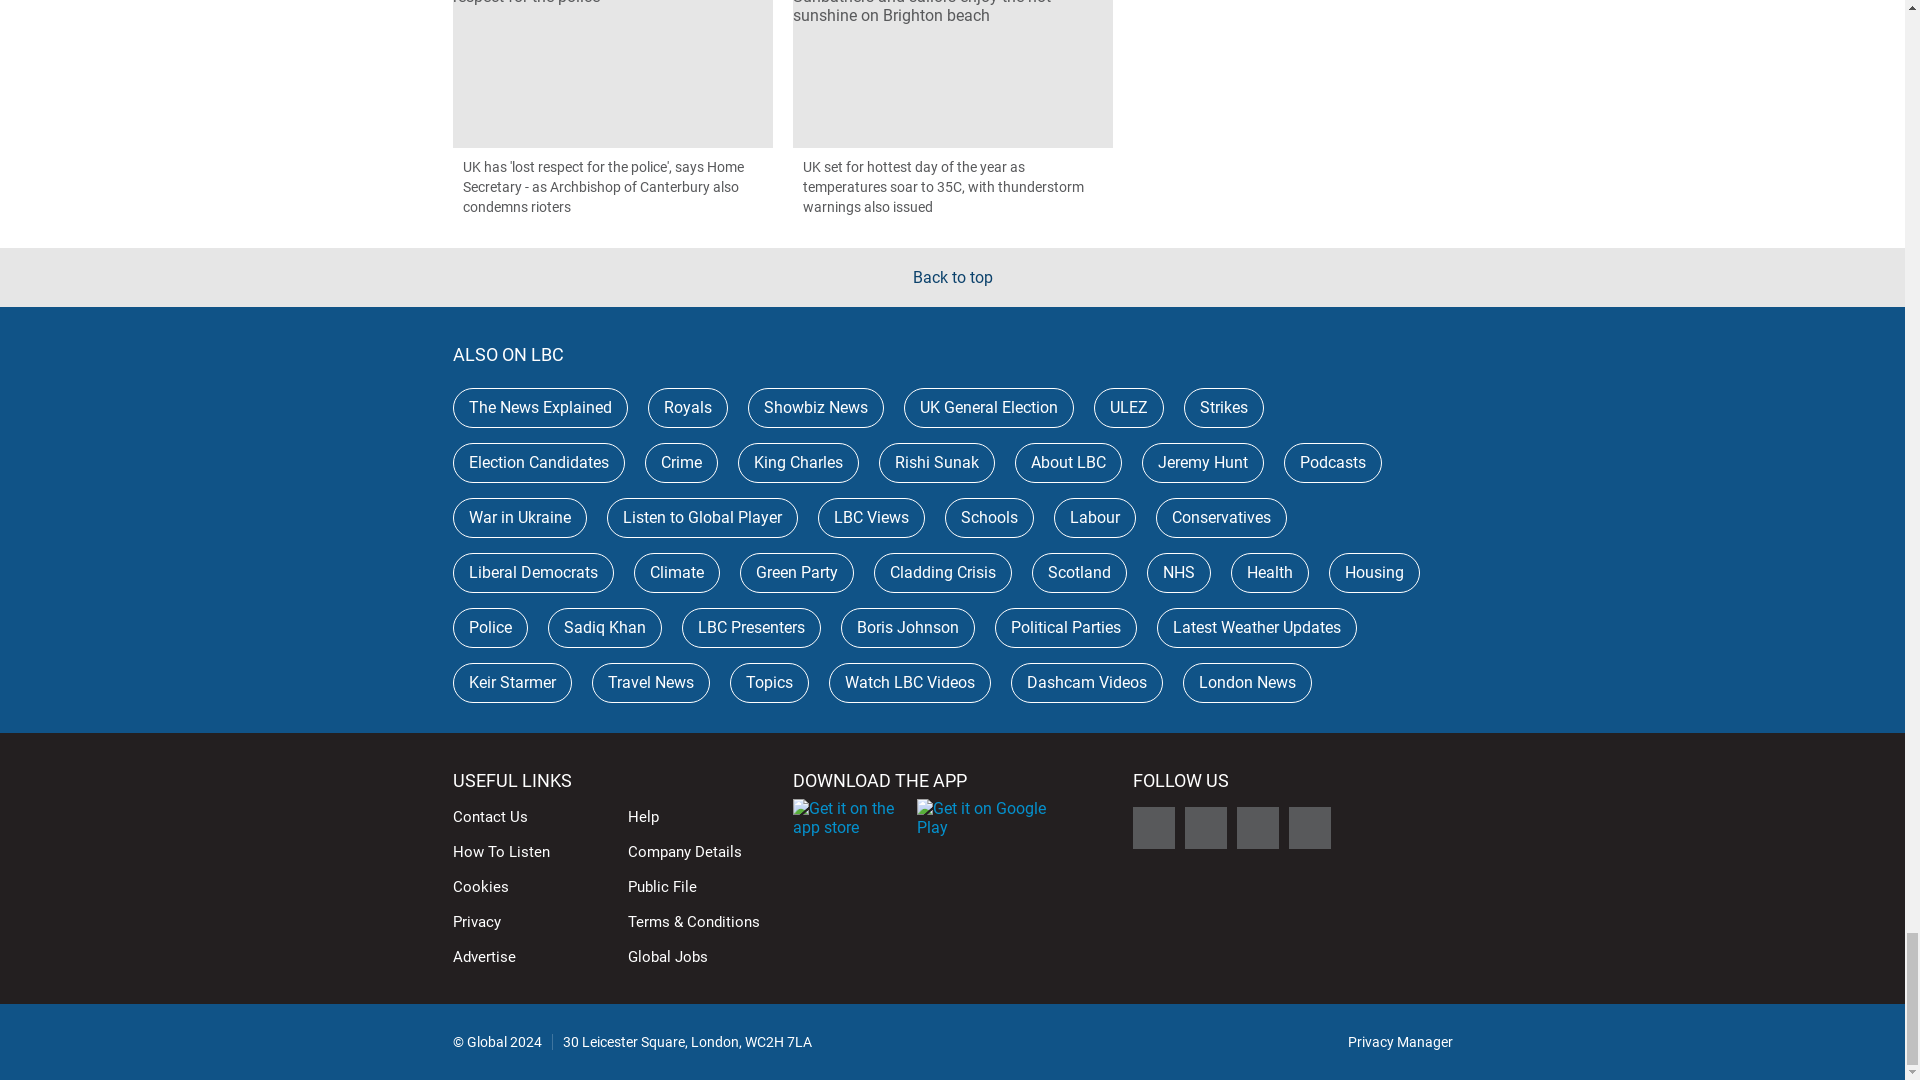  I want to click on Follow LBC on Youtube, so click(1309, 827).